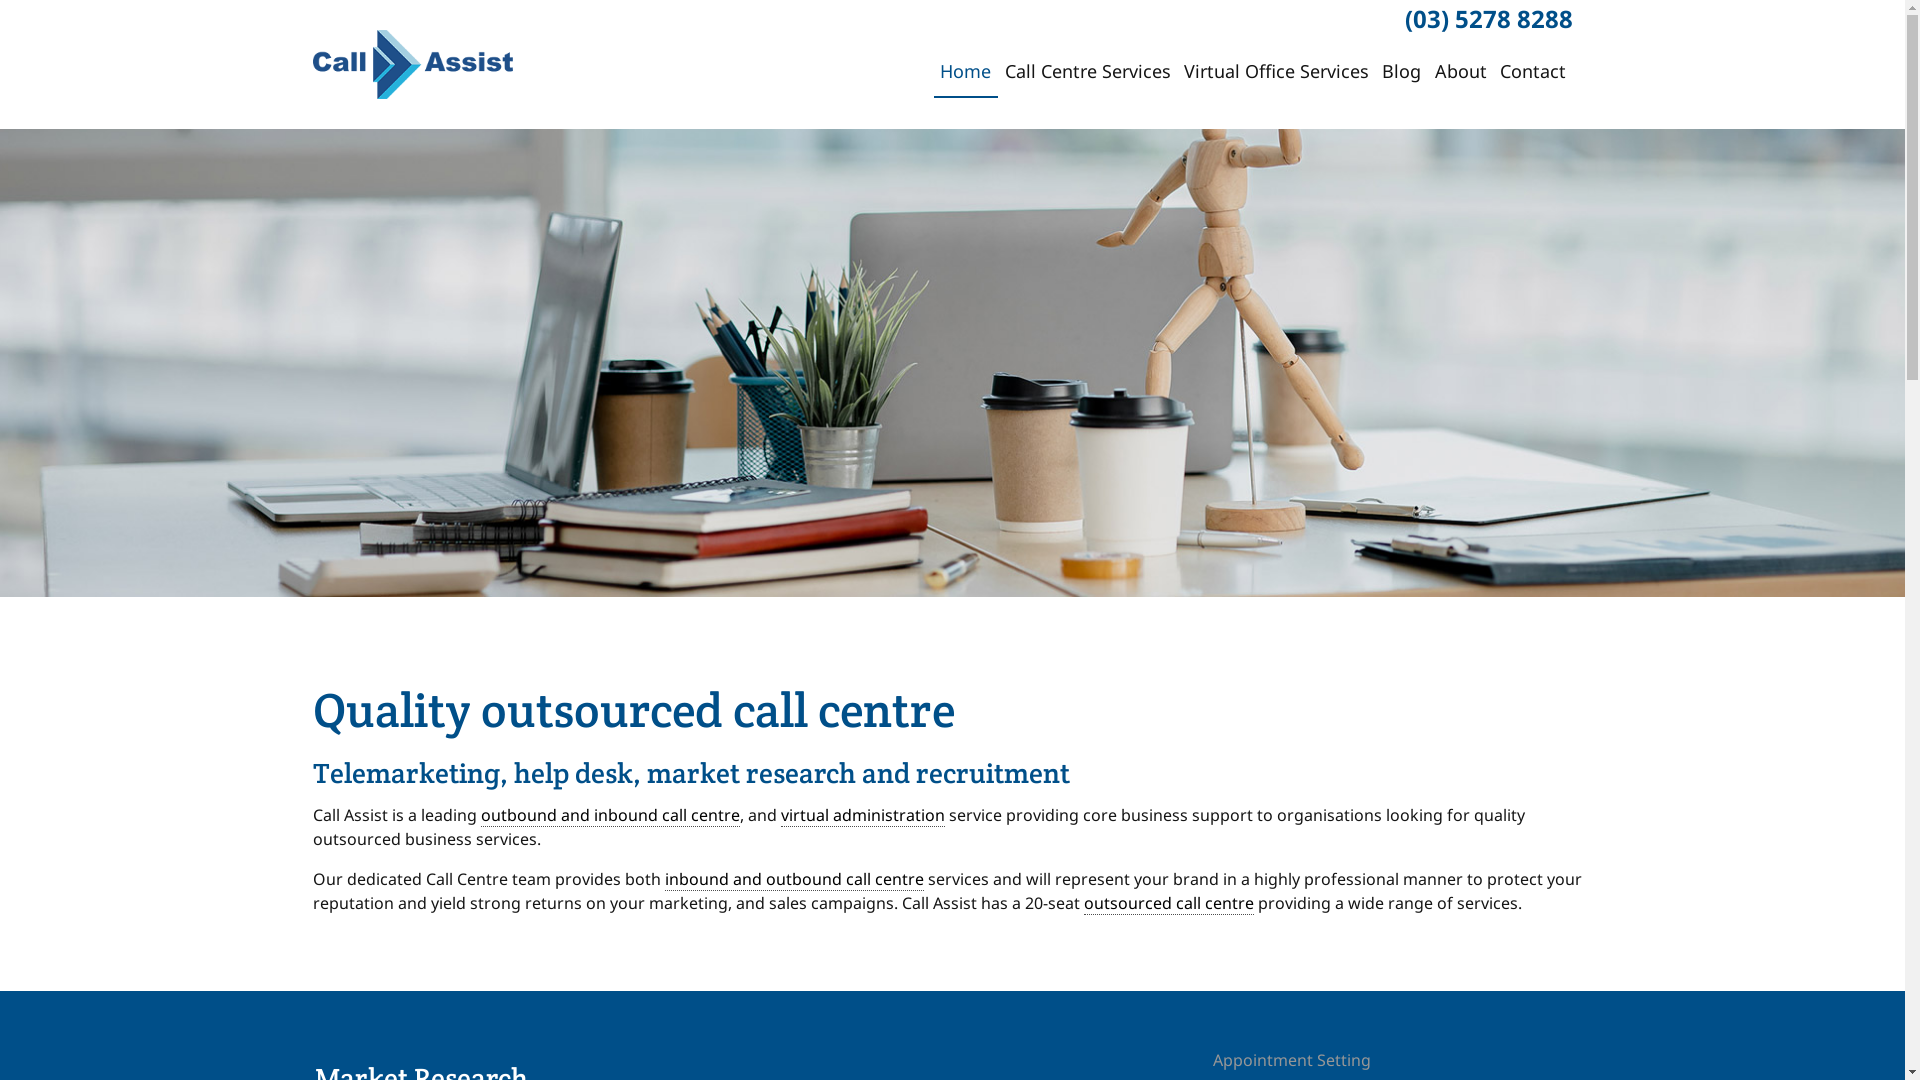 Image resolution: width=1920 pixels, height=1080 pixels. What do you see at coordinates (862, 816) in the screenshot?
I see `virtual administration` at bounding box center [862, 816].